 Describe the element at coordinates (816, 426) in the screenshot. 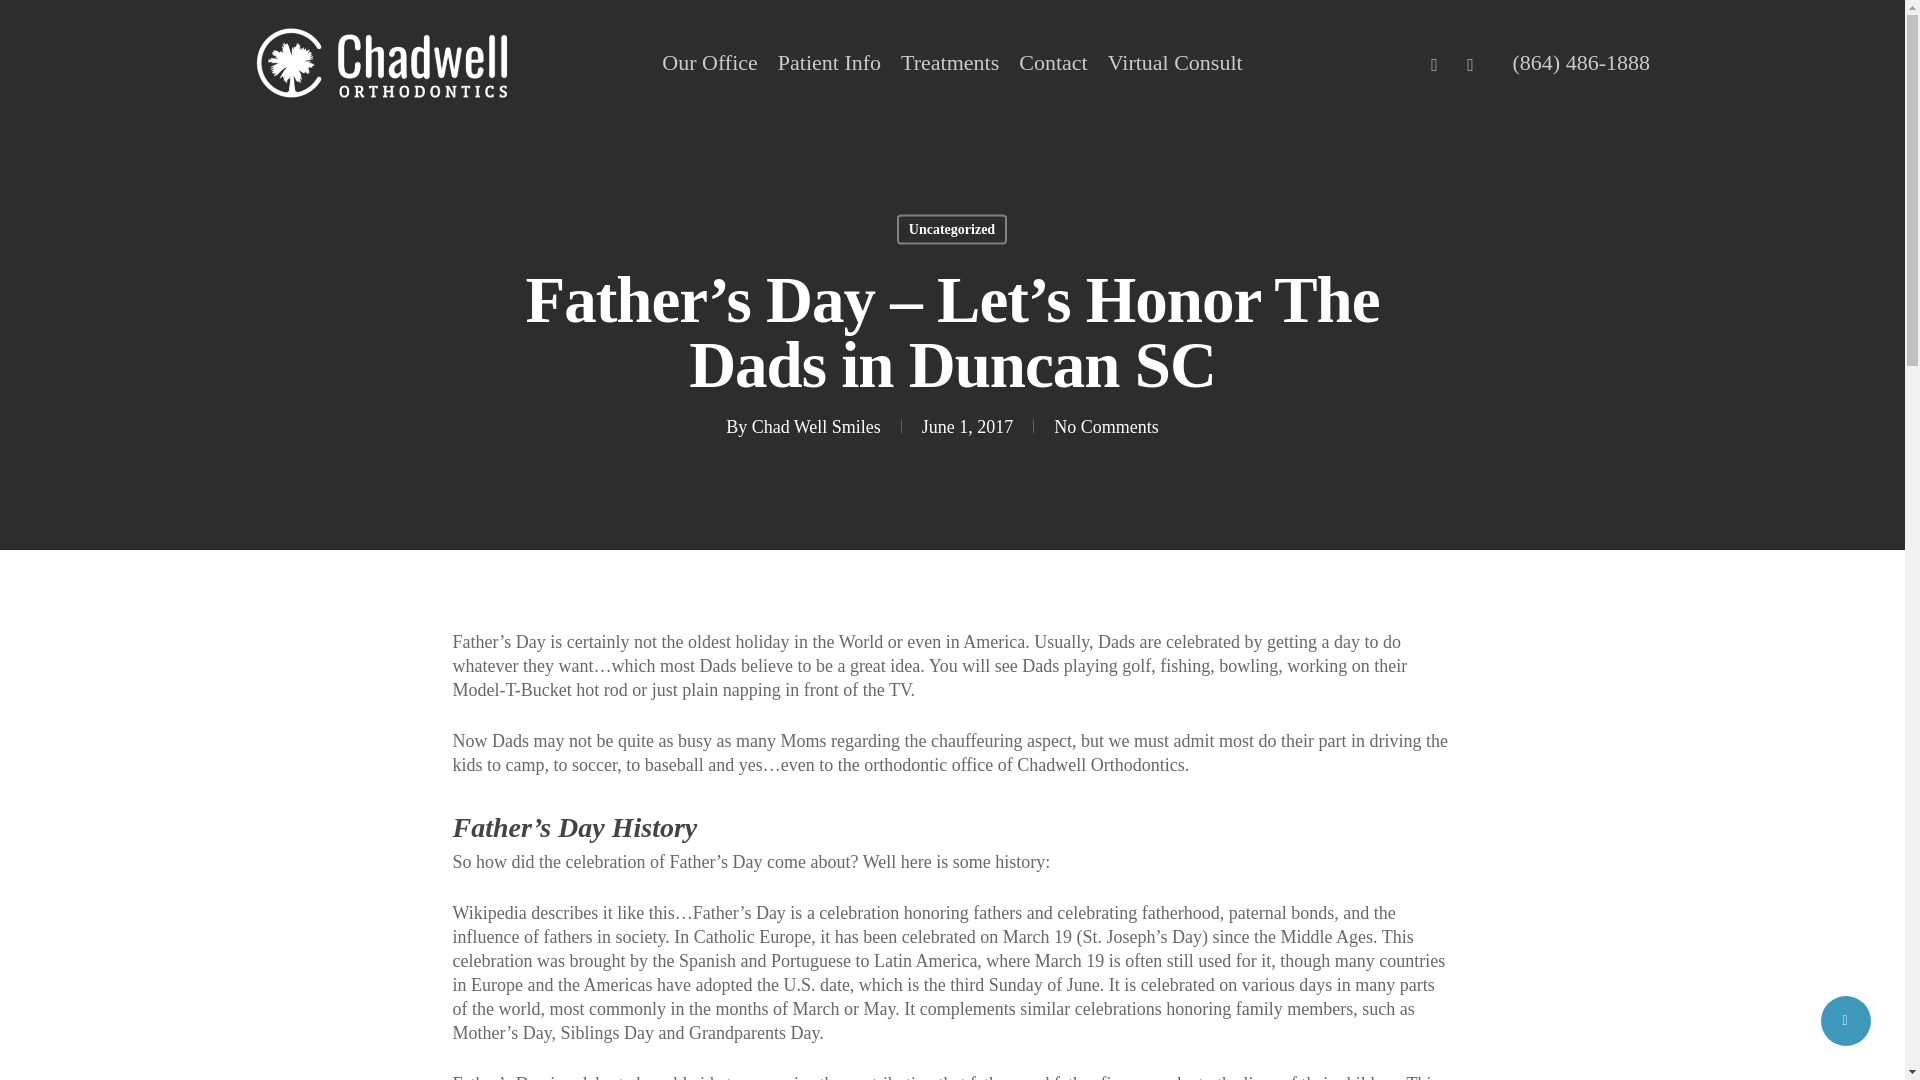

I see `Posts by Chad Well Smiles` at that location.